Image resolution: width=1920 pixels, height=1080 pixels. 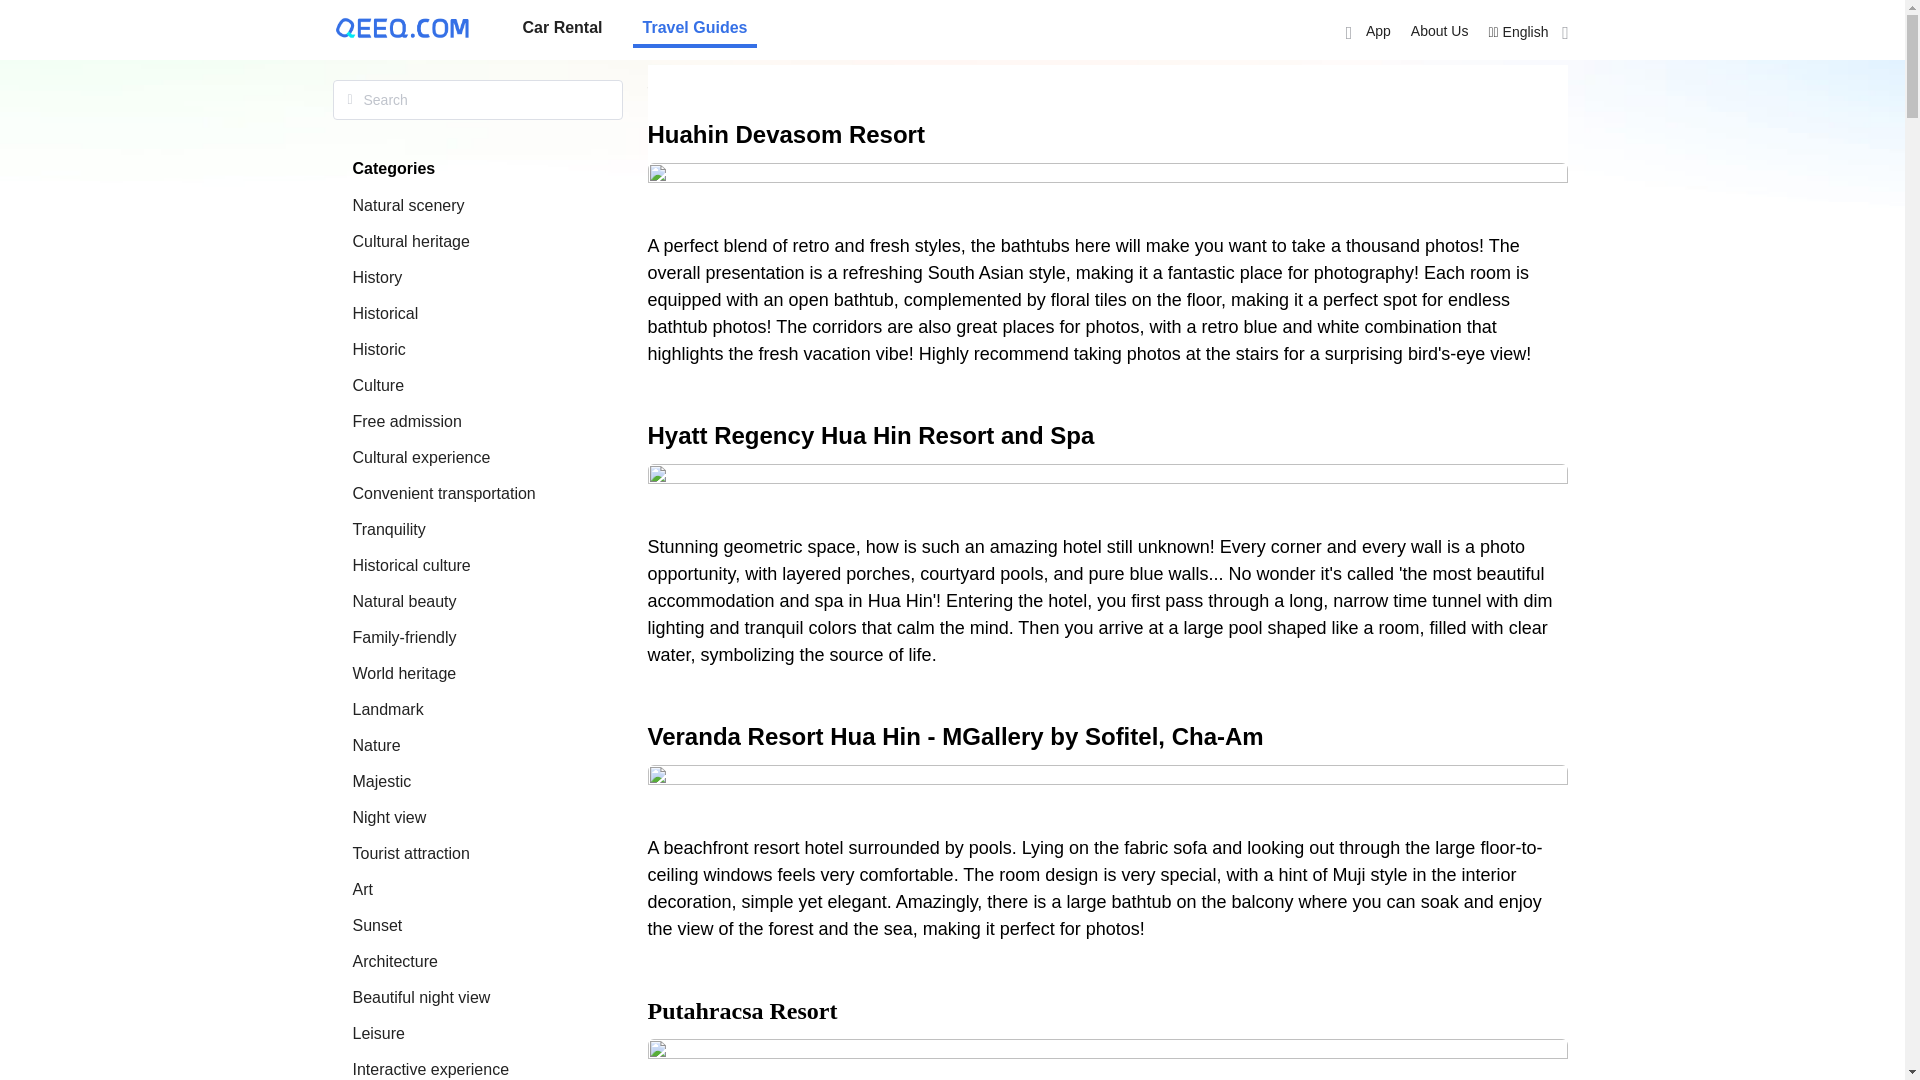 I want to click on Historical culture, so click(x=410, y=565).